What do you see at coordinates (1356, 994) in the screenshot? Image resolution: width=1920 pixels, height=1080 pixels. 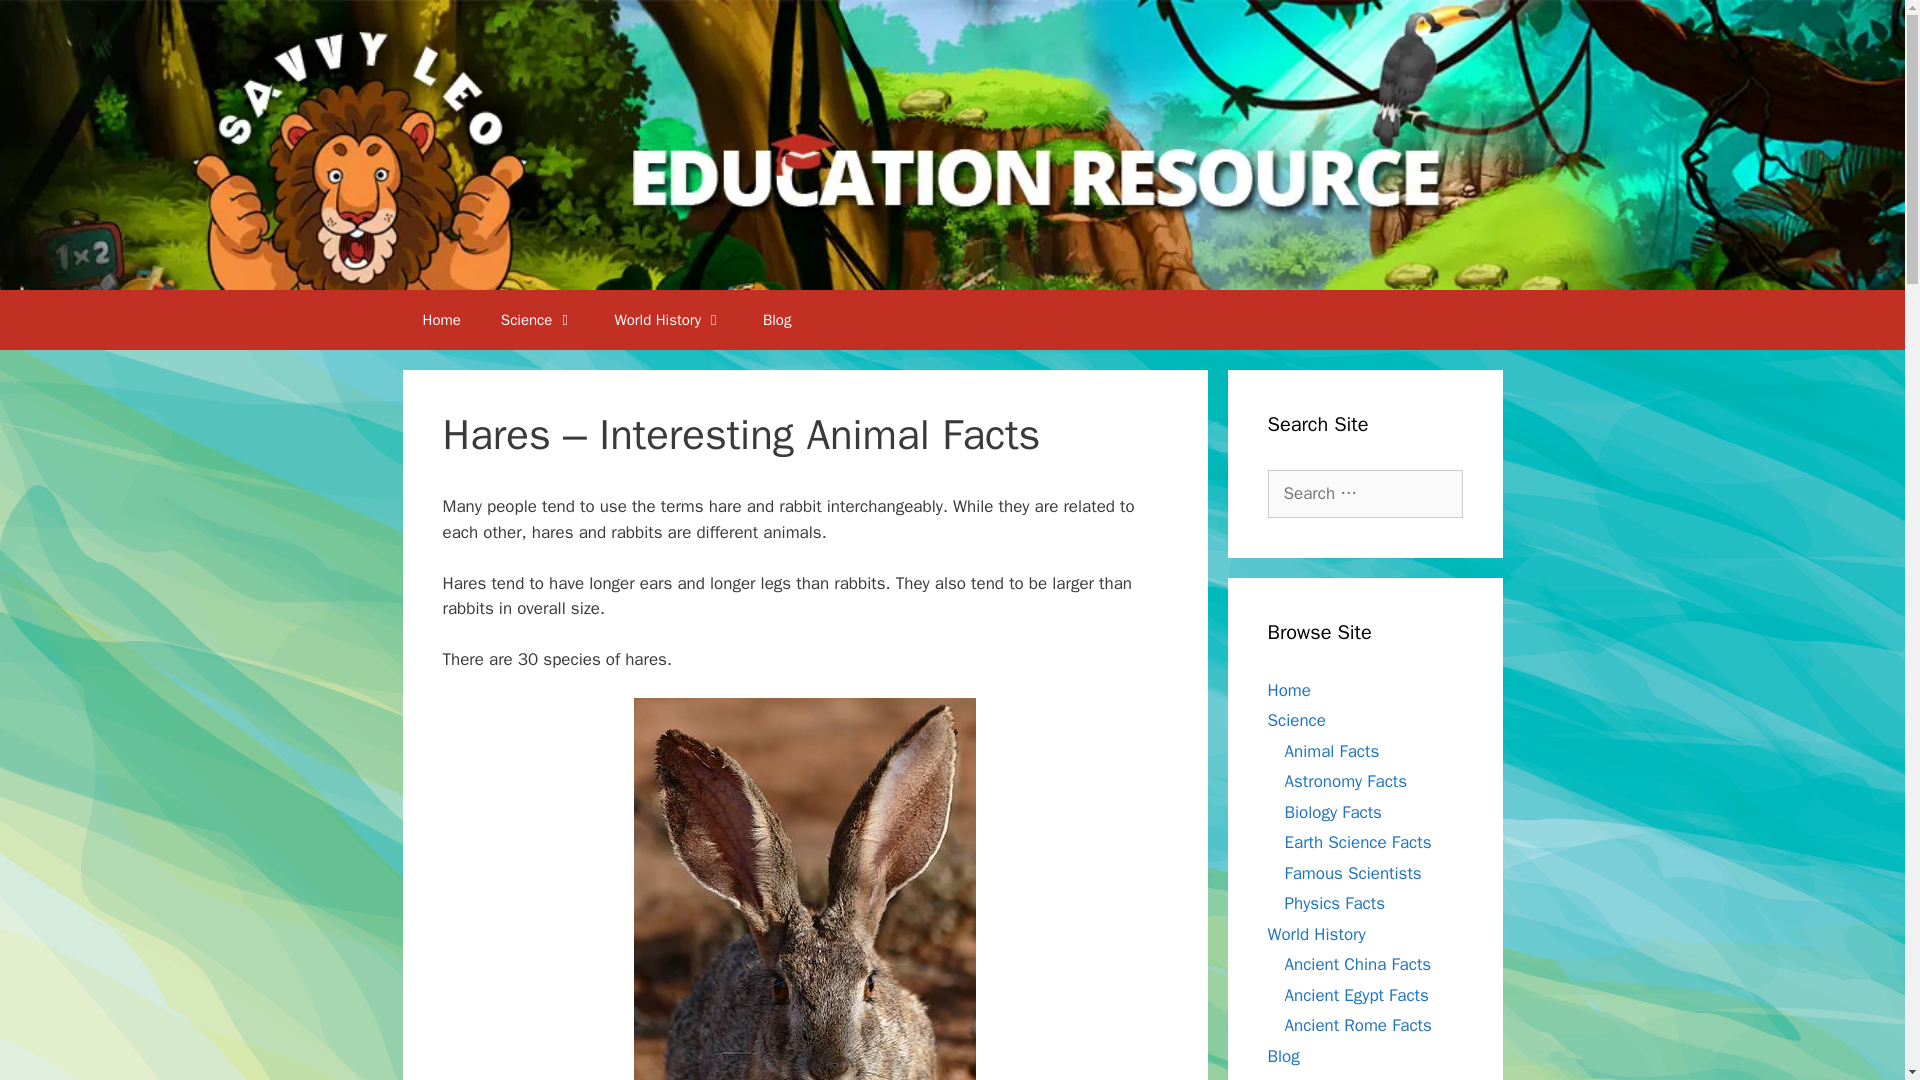 I see `Ancient Egypt Facts` at bounding box center [1356, 994].